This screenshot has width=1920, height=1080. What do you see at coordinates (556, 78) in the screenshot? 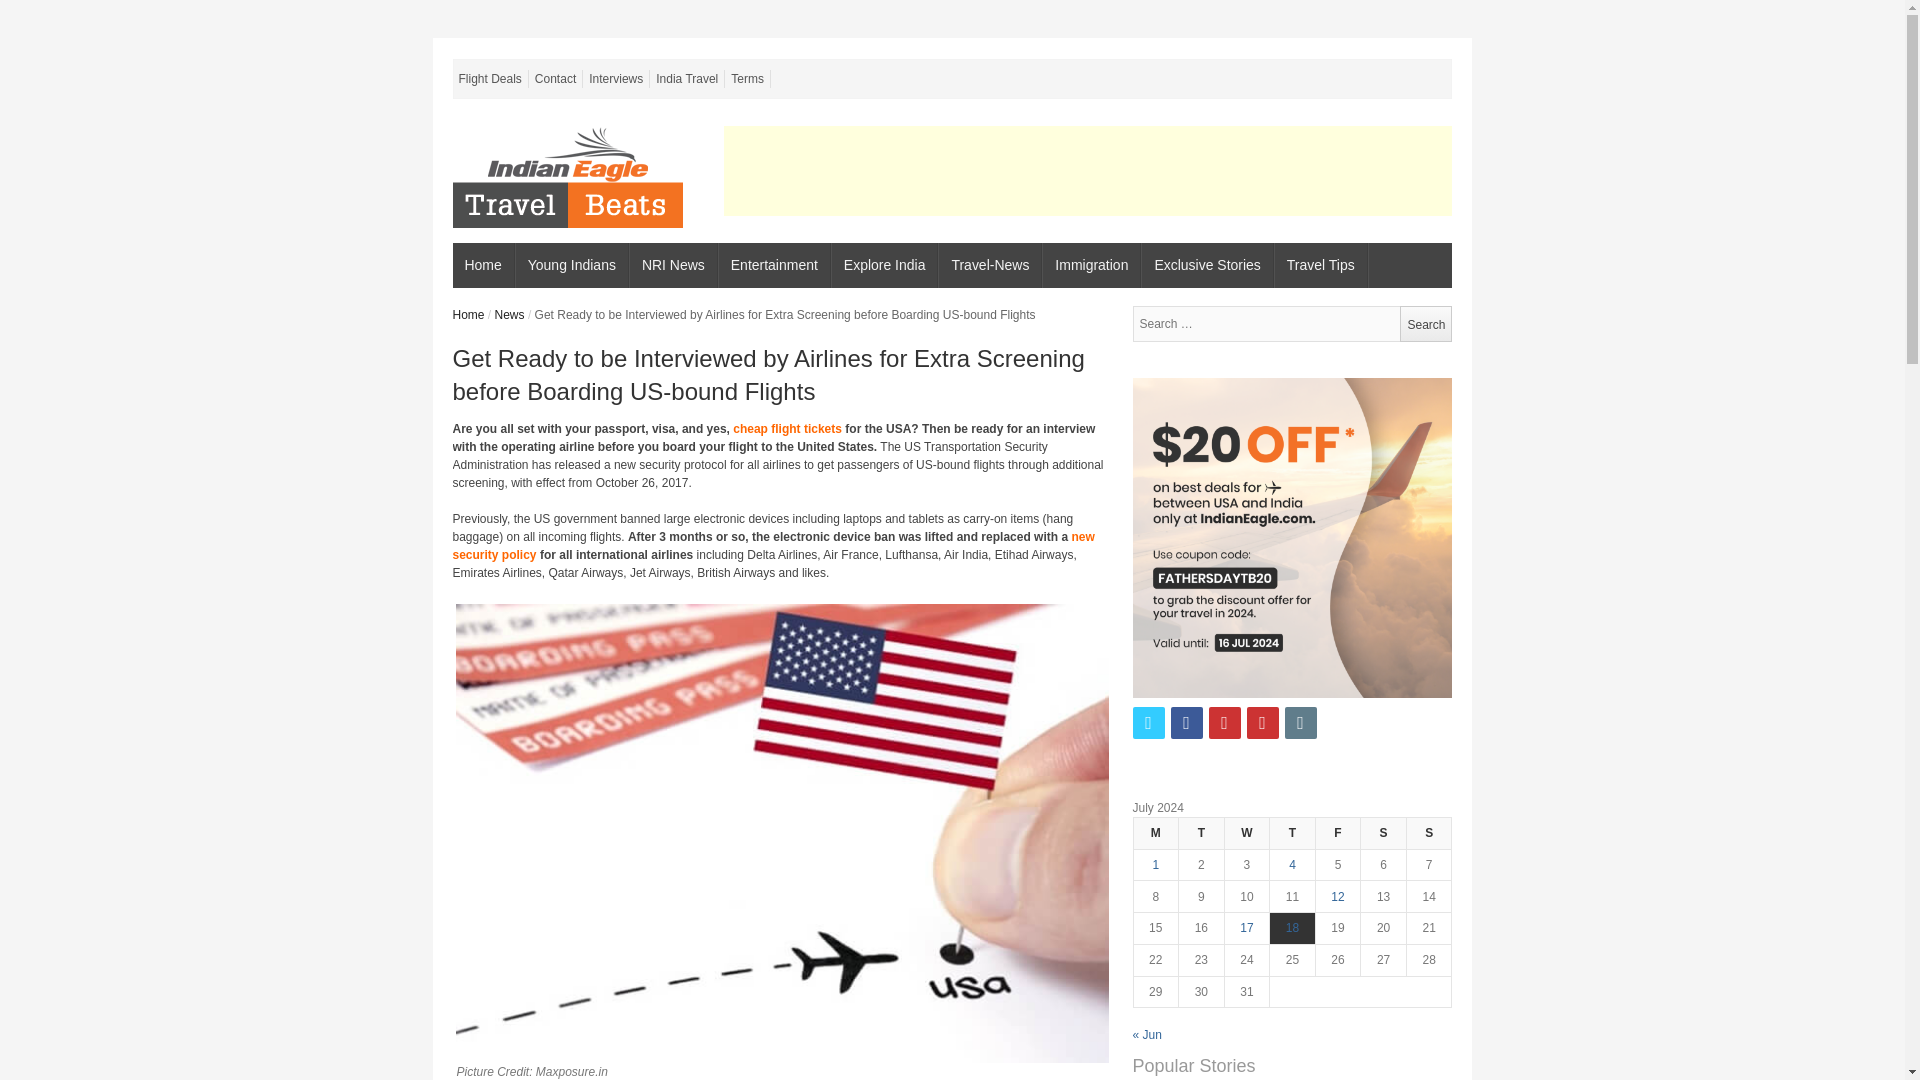
I see `Contact` at bounding box center [556, 78].